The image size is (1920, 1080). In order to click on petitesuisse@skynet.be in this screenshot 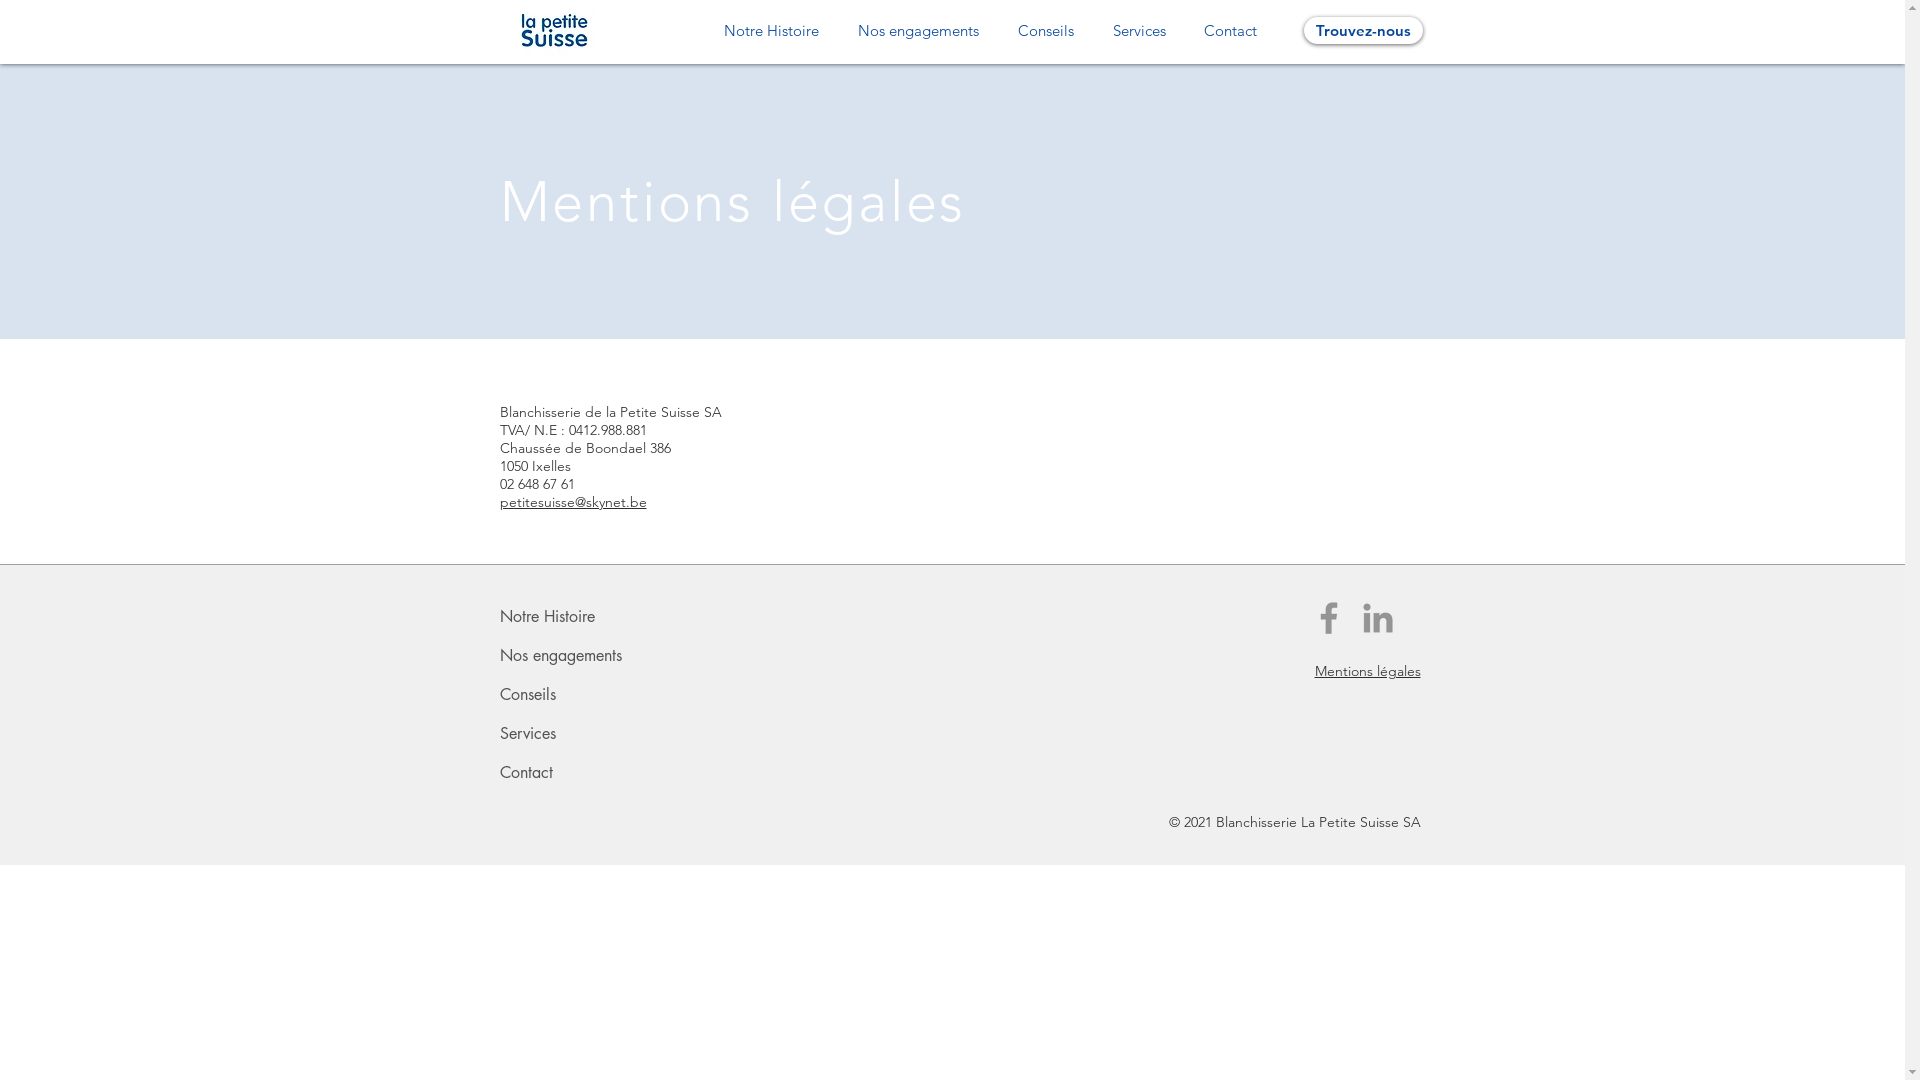, I will do `click(574, 502)`.